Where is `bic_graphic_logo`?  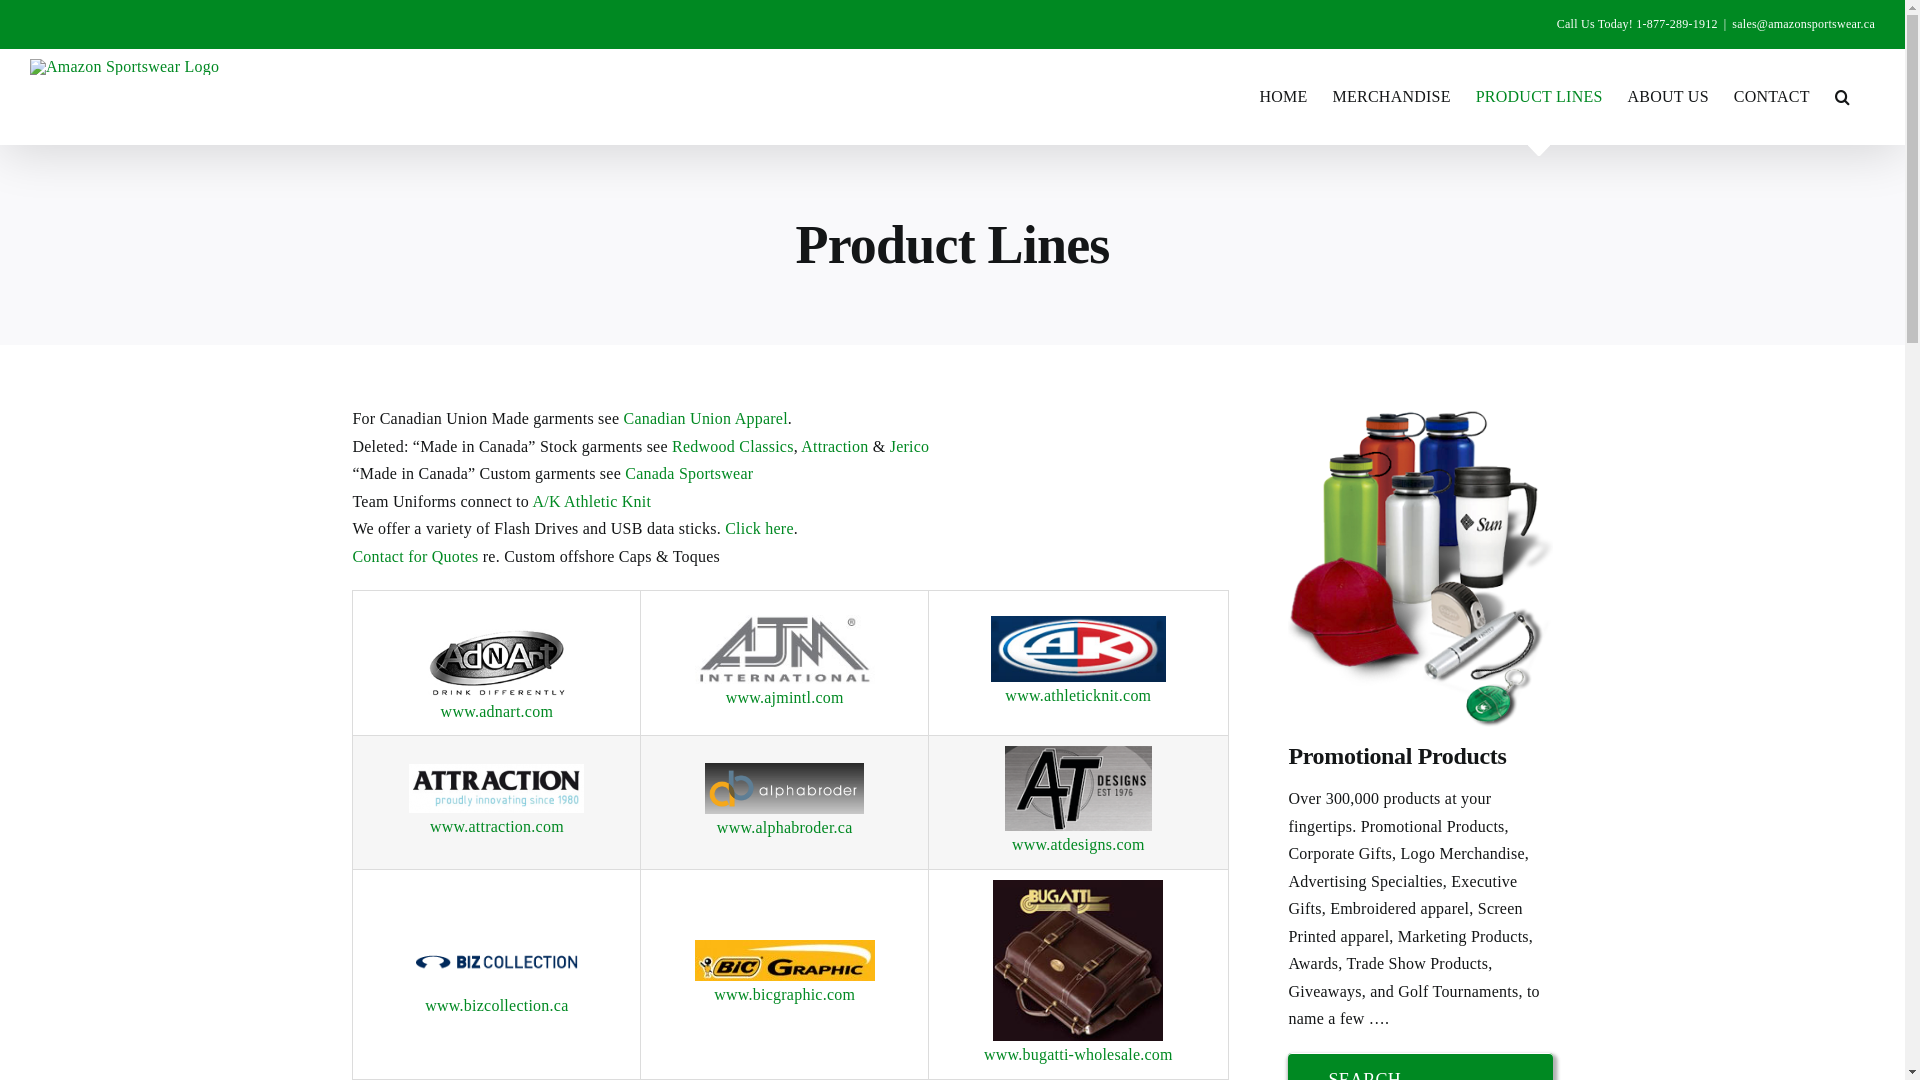
bic_graphic_logo is located at coordinates (785, 960).